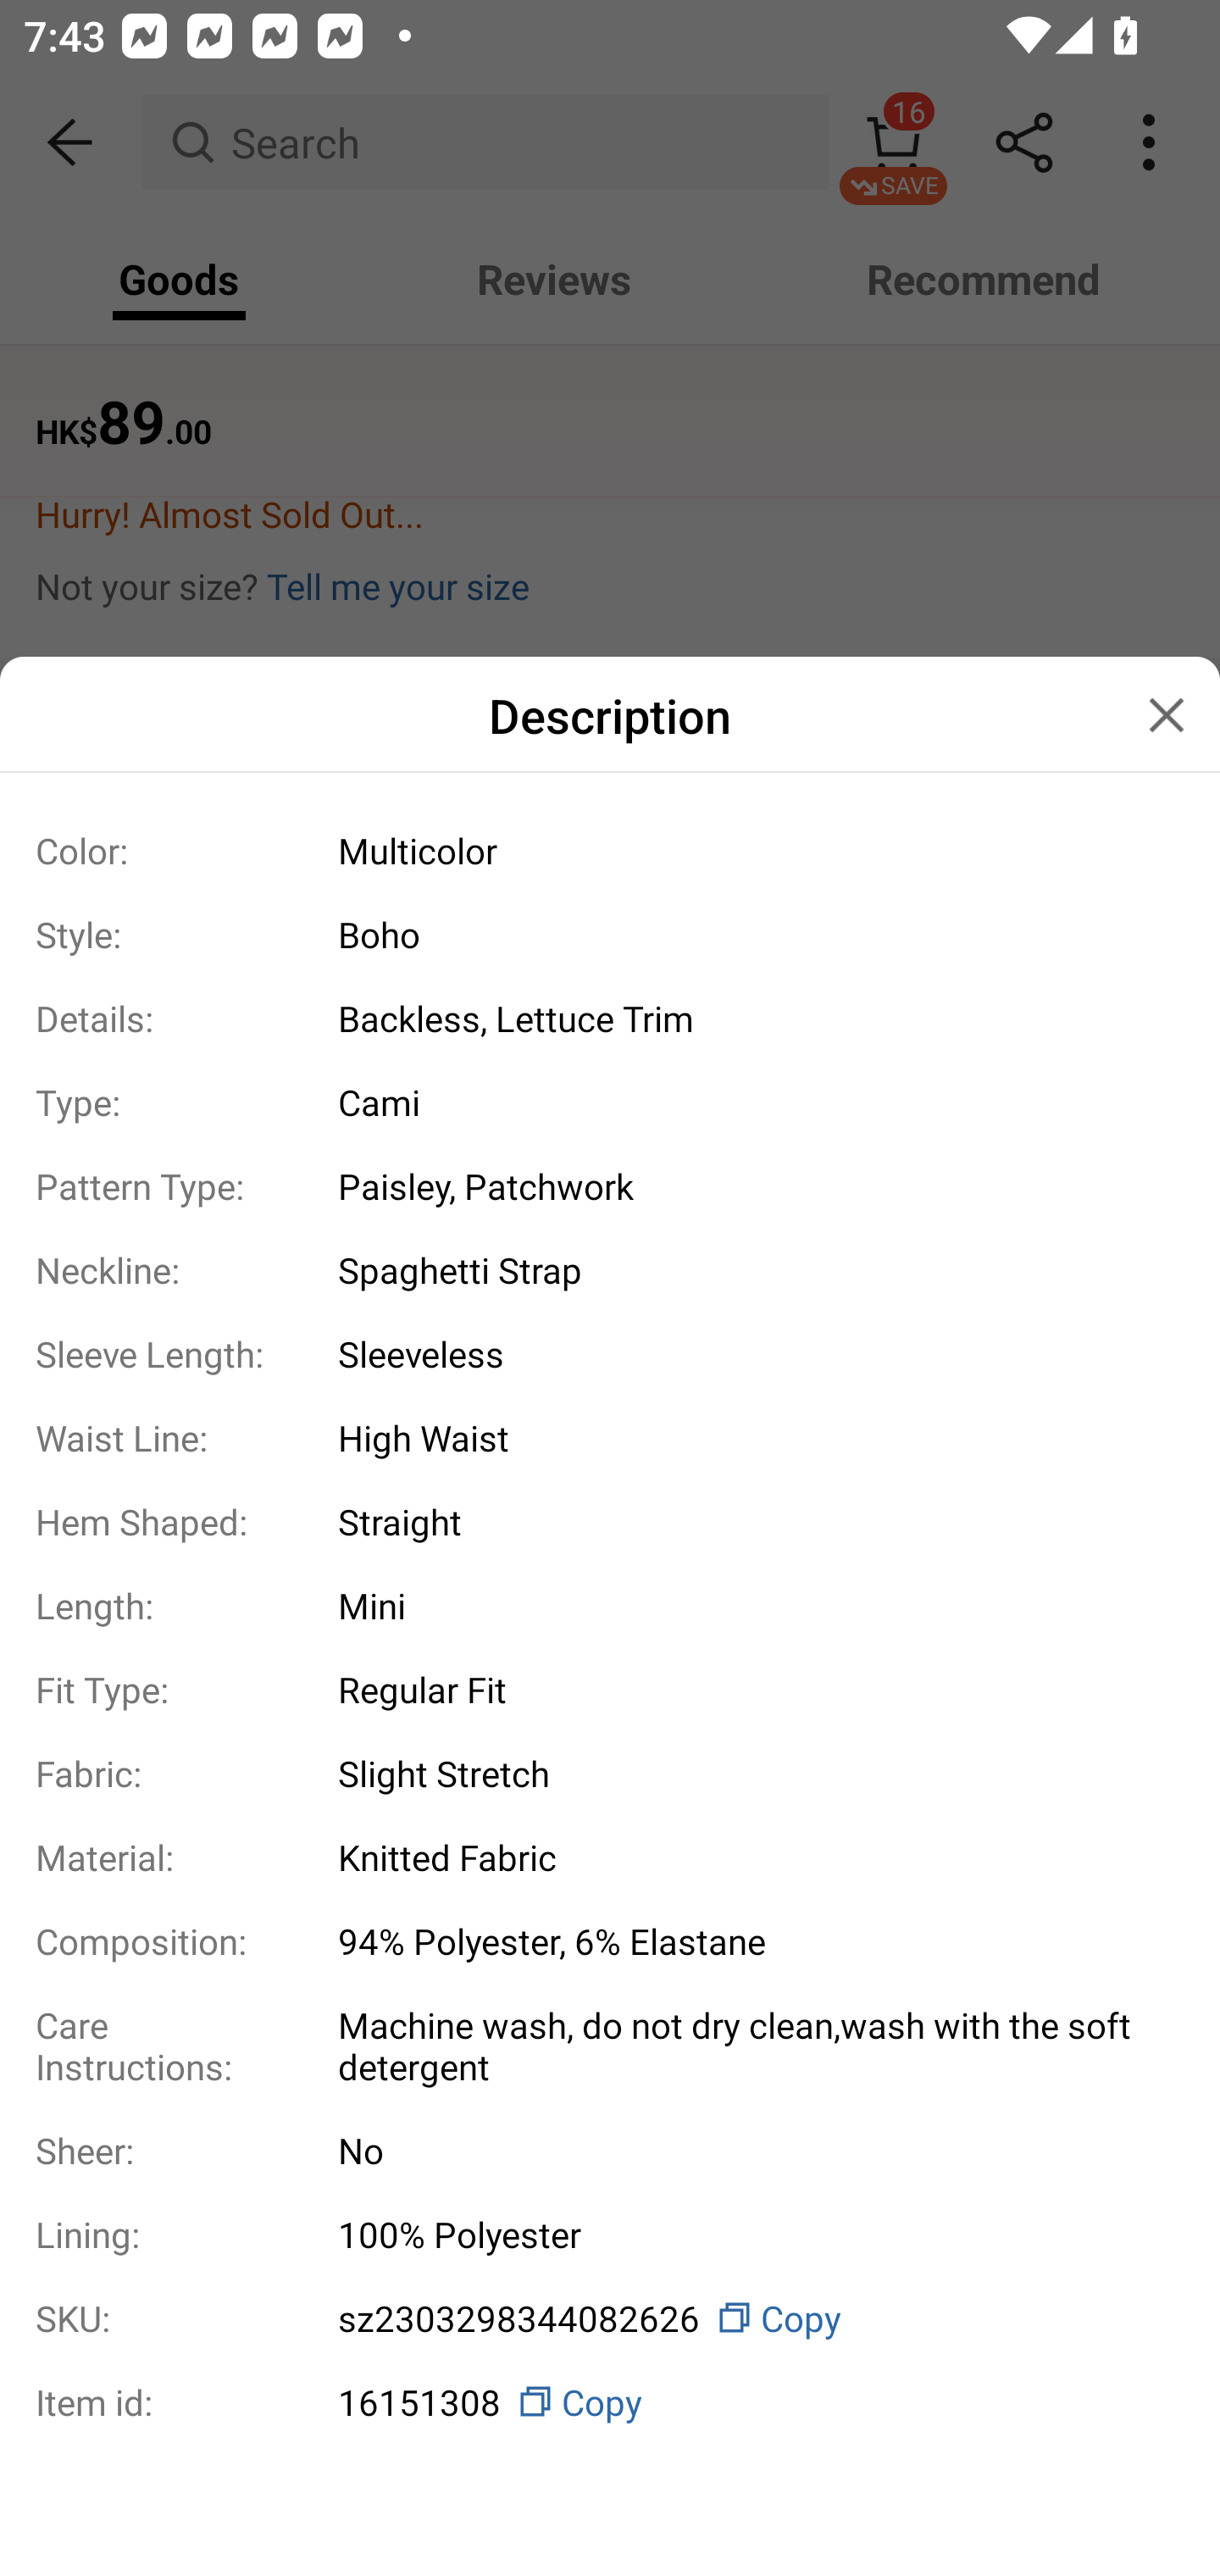  Describe the element at coordinates (610, 2396) in the screenshot. I see `Item id: 16151308    Copy` at that location.